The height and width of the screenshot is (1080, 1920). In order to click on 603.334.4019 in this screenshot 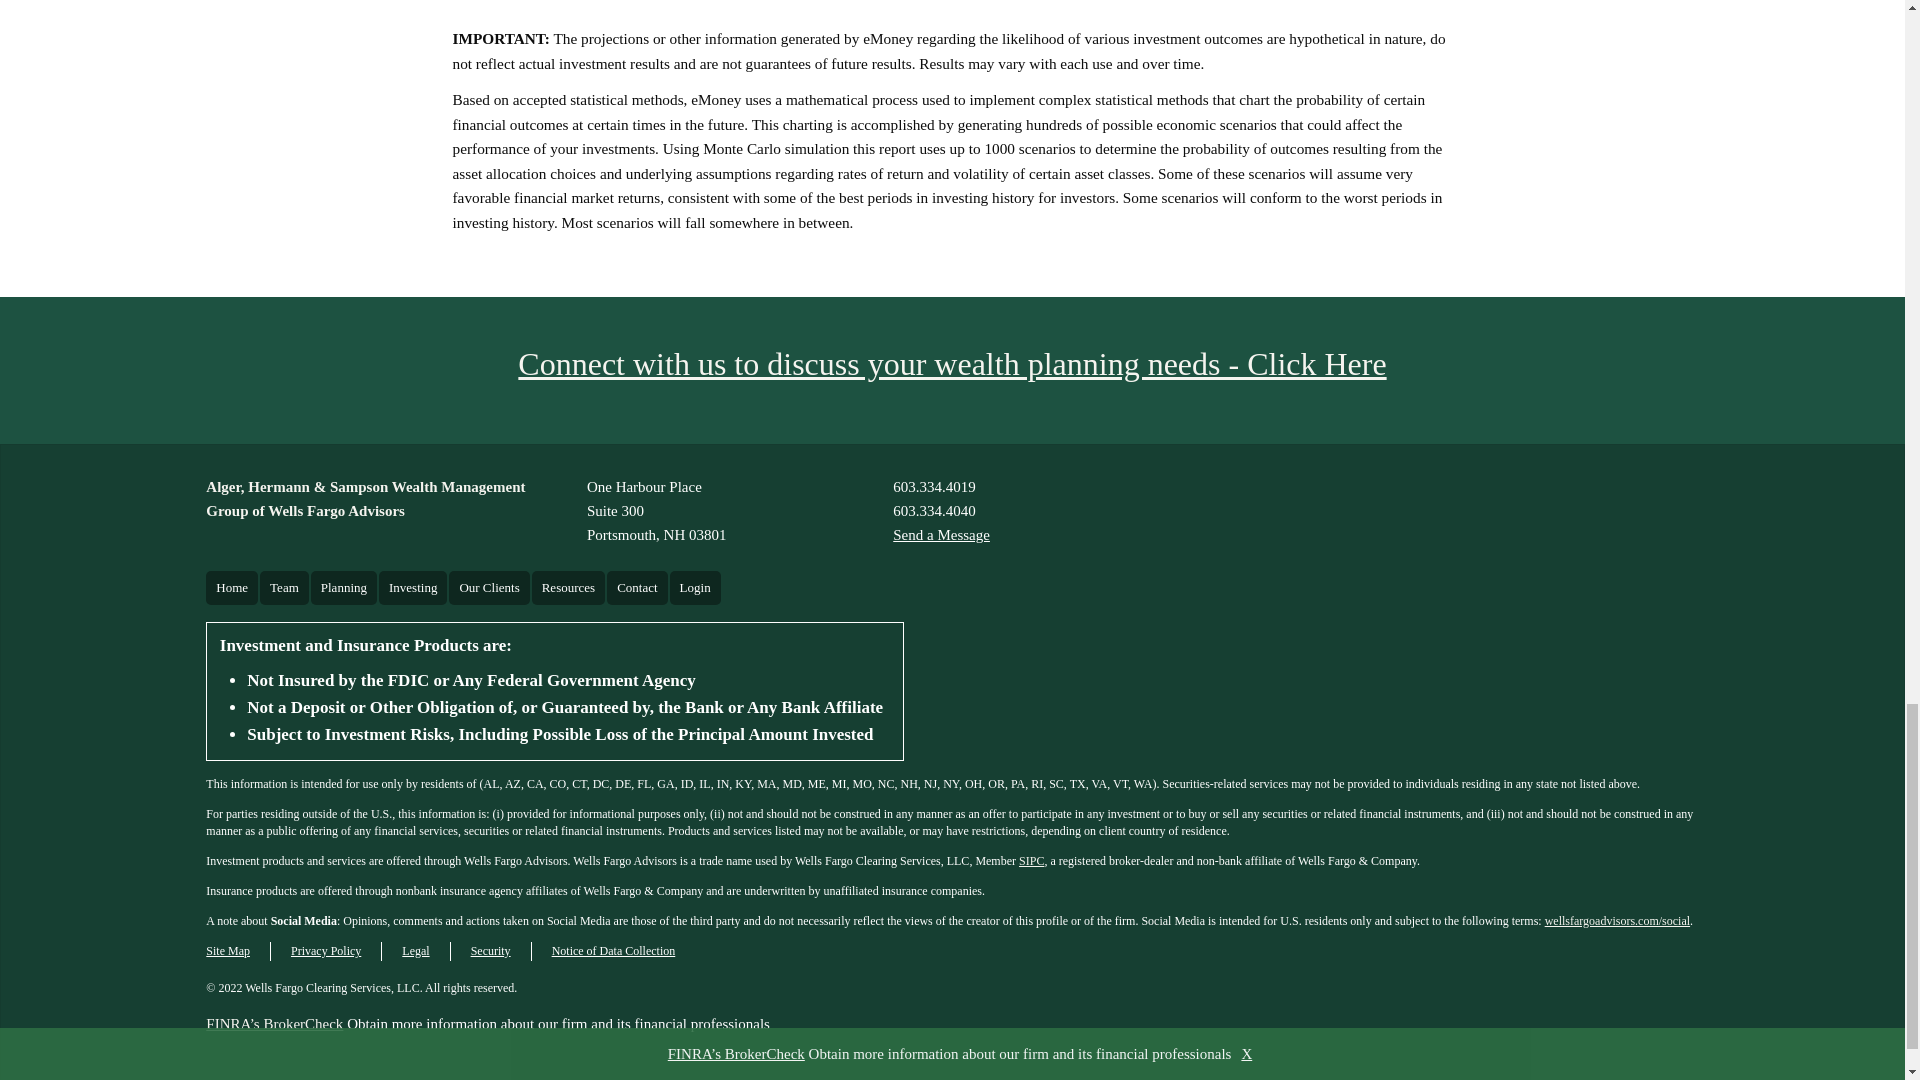, I will do `click(934, 510)`.